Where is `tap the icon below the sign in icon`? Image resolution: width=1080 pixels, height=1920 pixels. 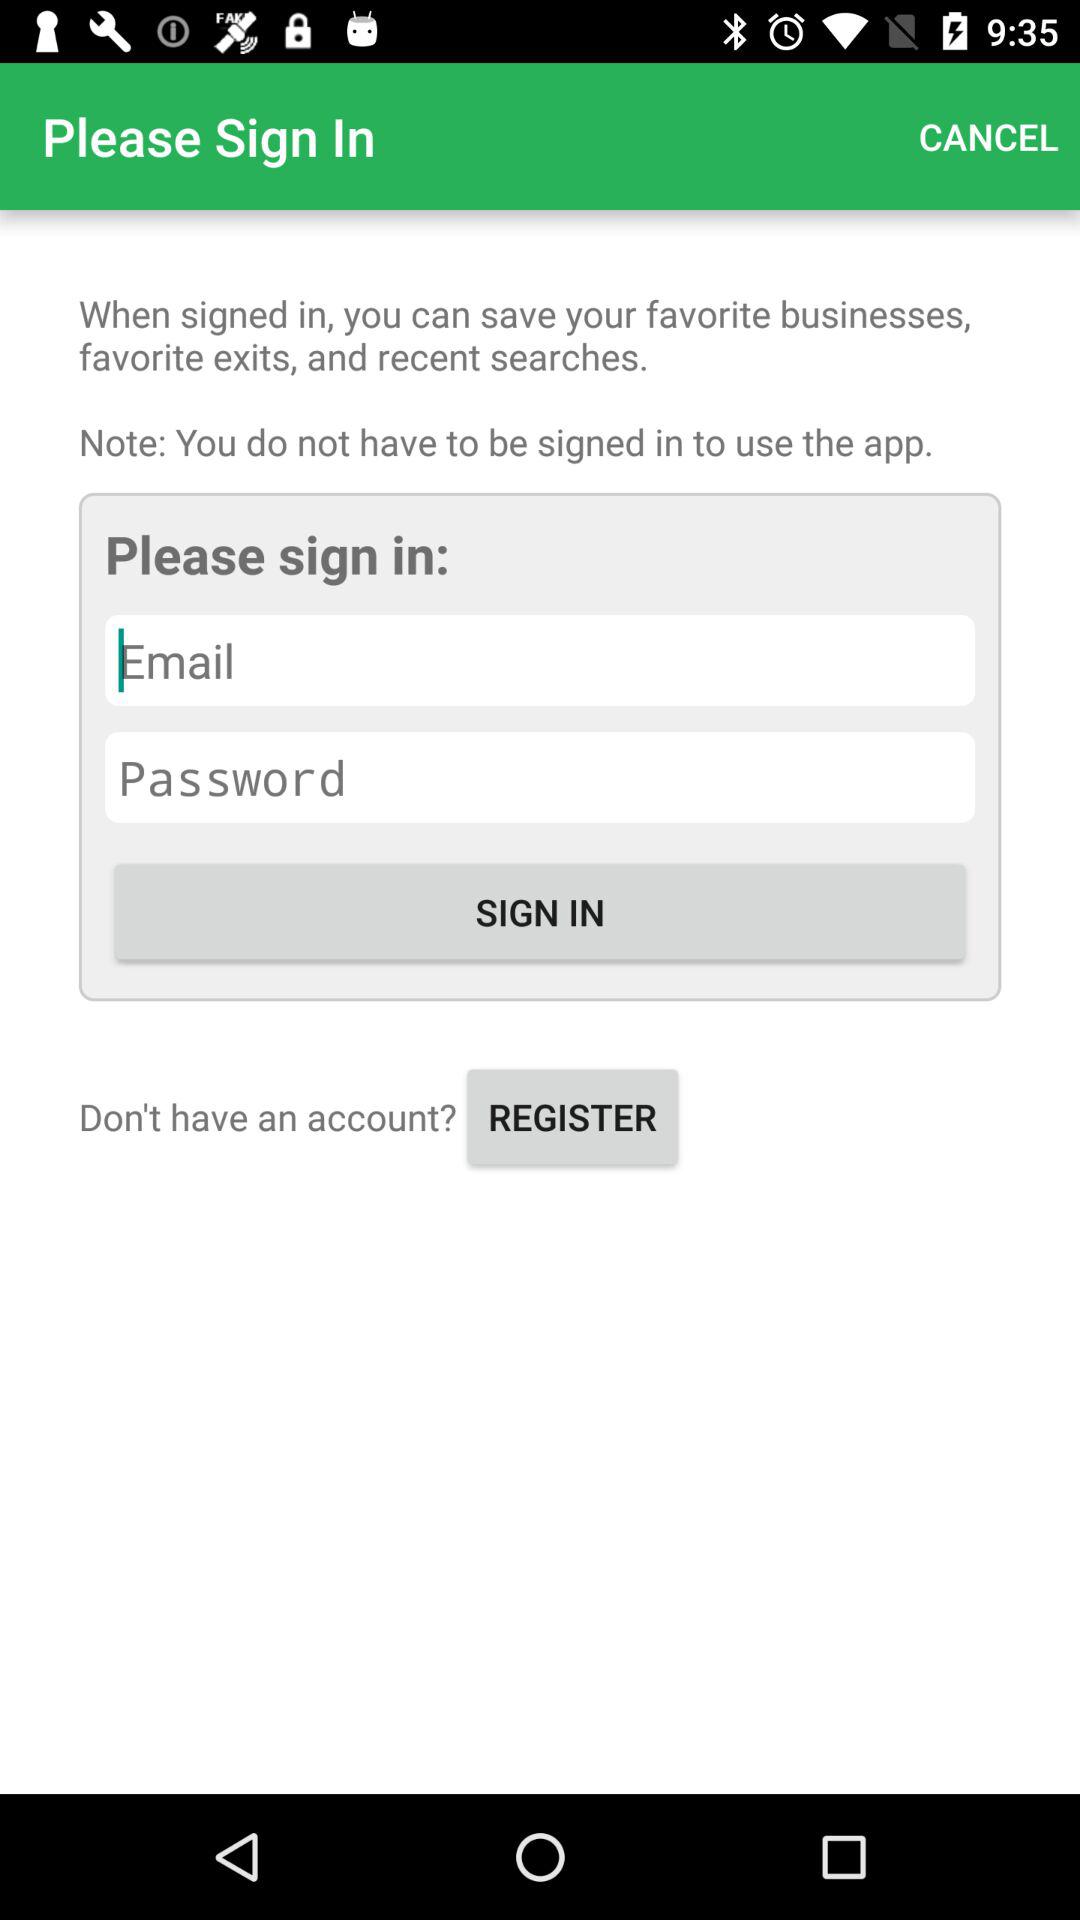
tap the icon below the sign in icon is located at coordinates (572, 1116).